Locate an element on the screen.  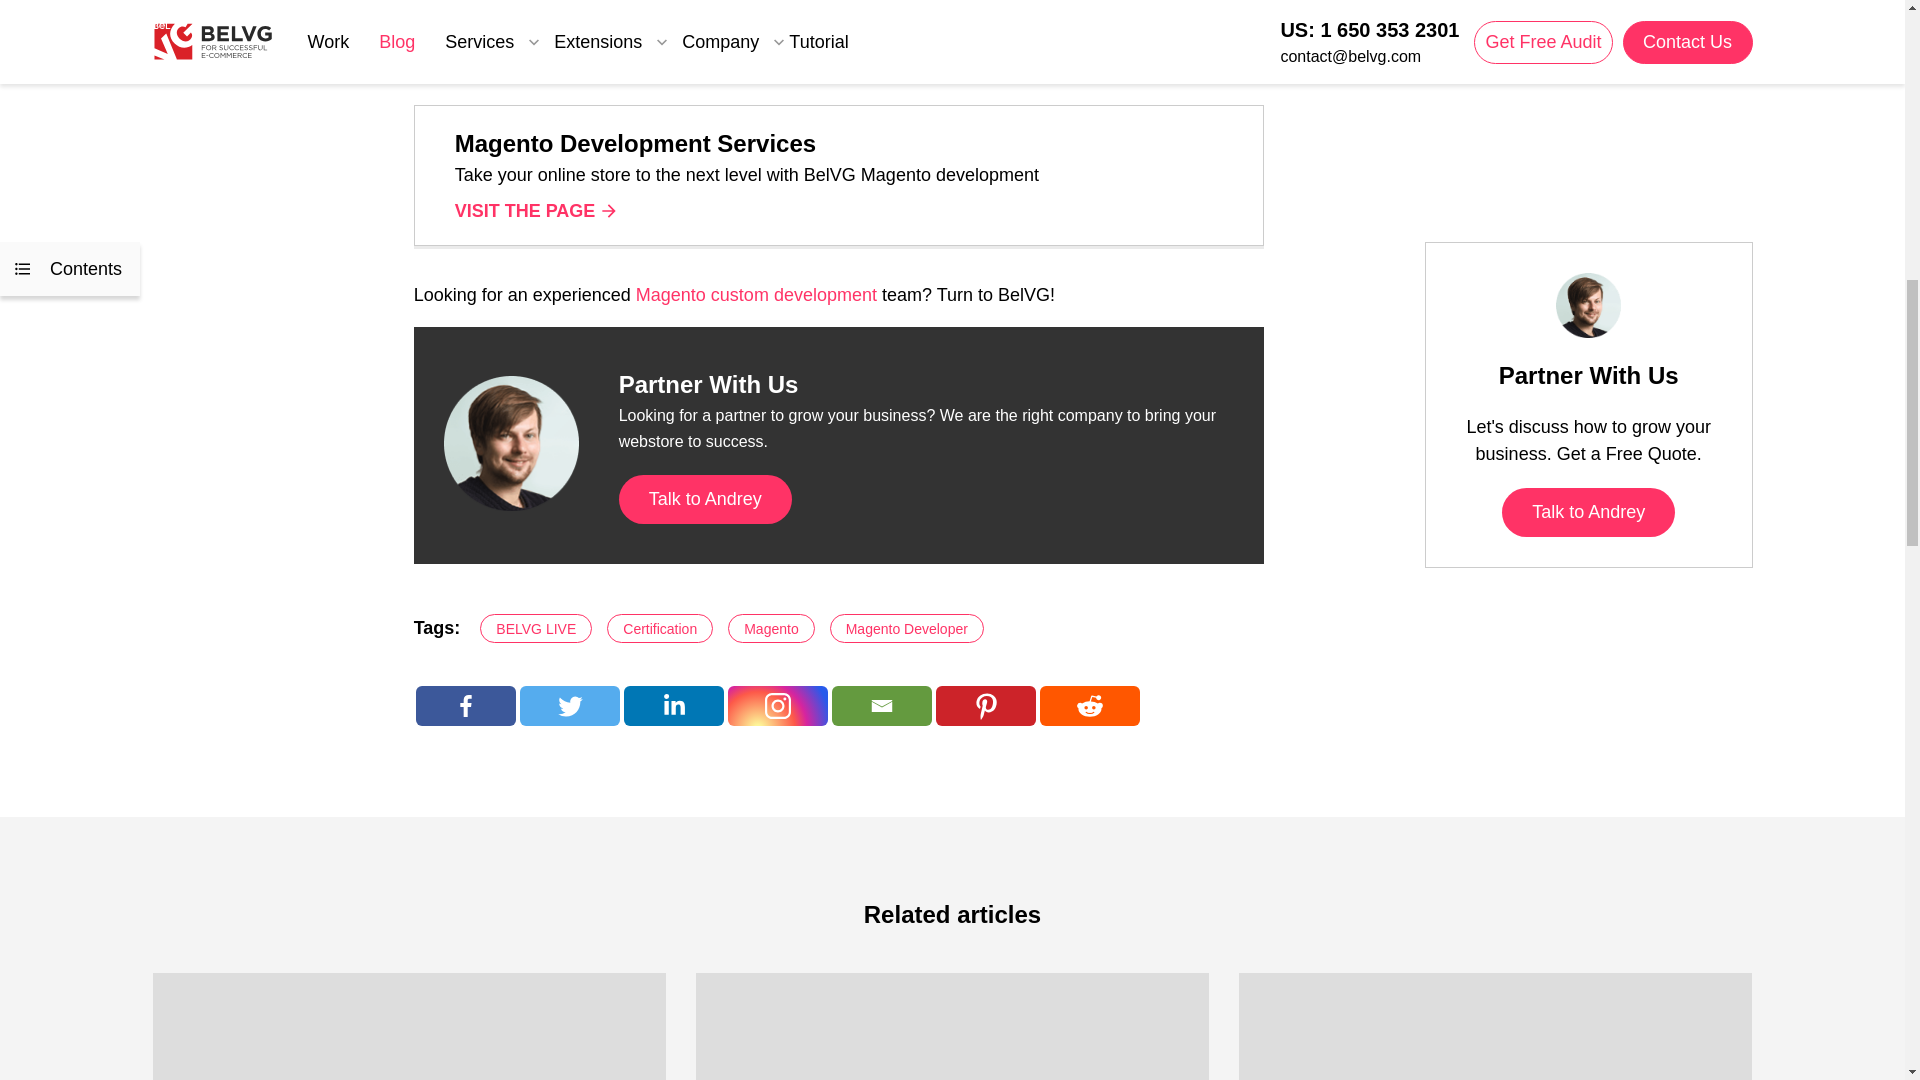
Reddit is located at coordinates (1090, 705).